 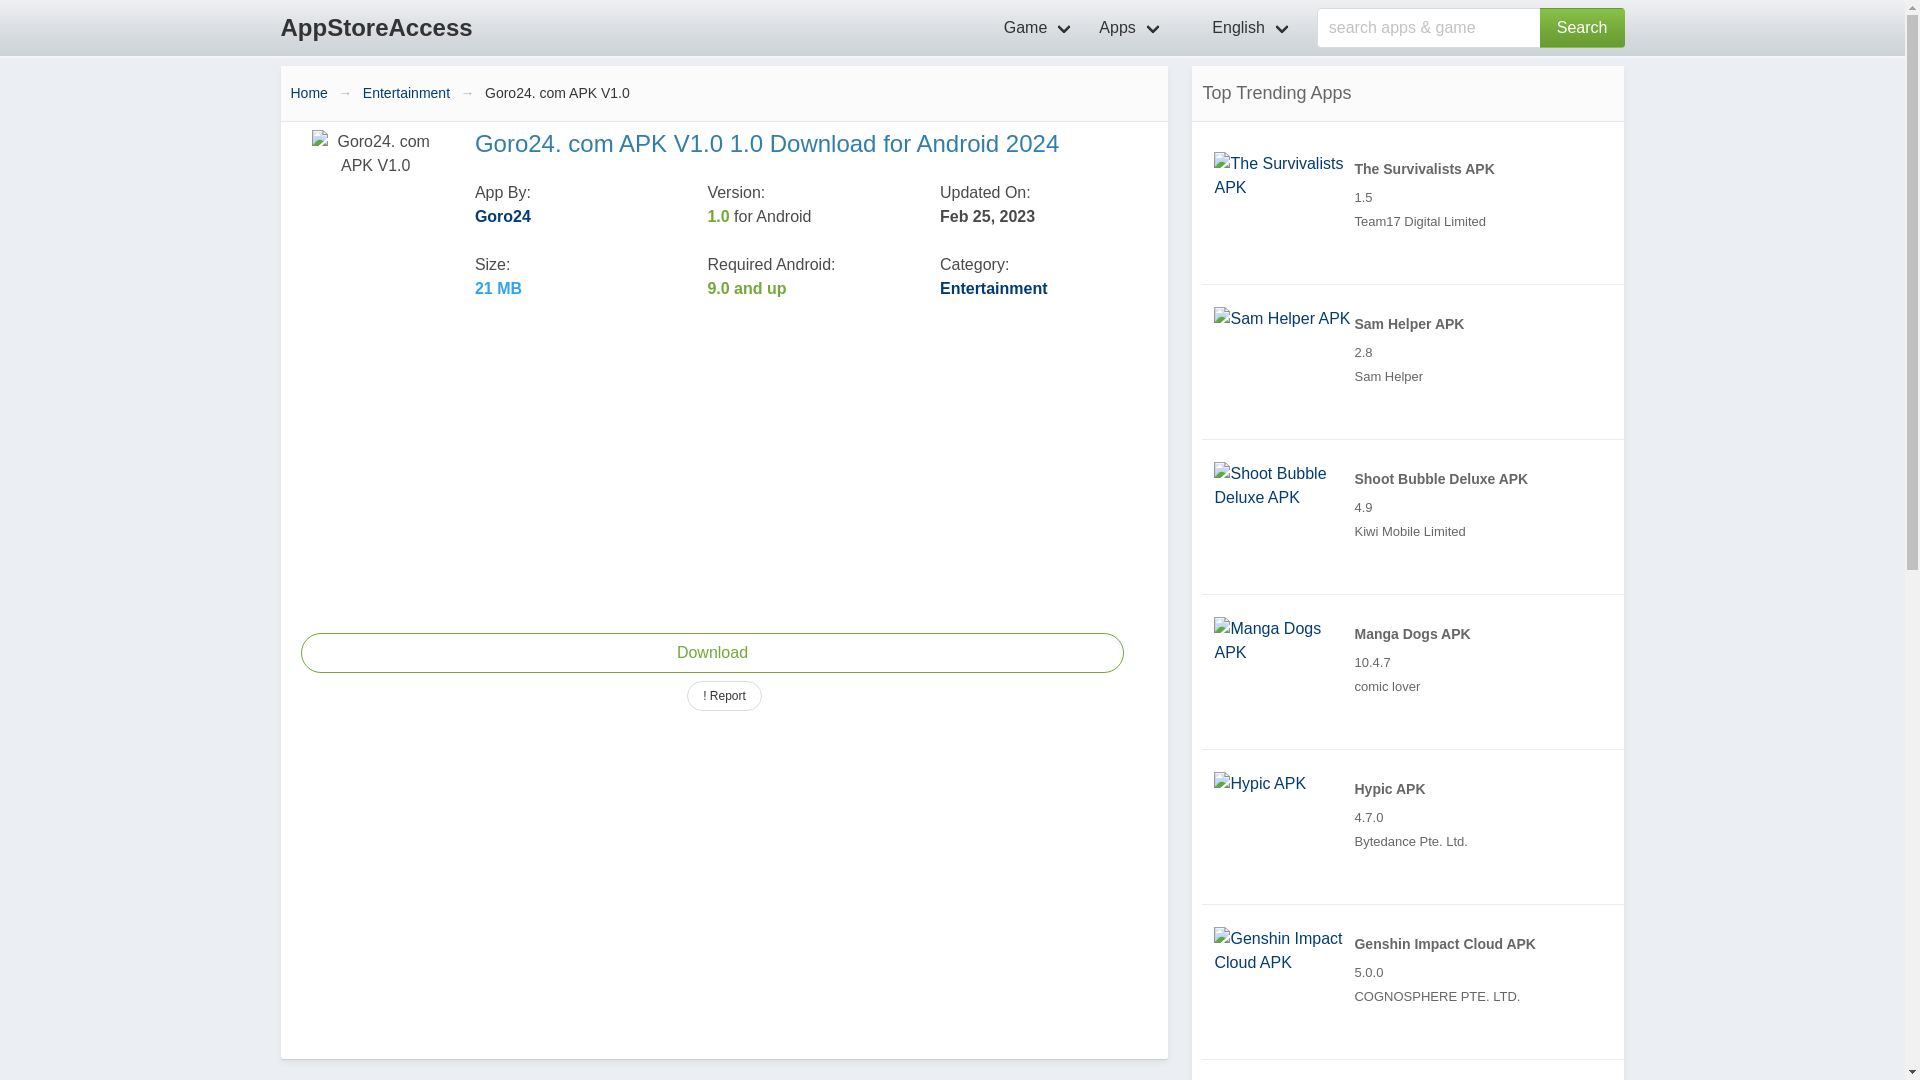 I want to click on BSD Brawl APK, so click(x=1418, y=1076).